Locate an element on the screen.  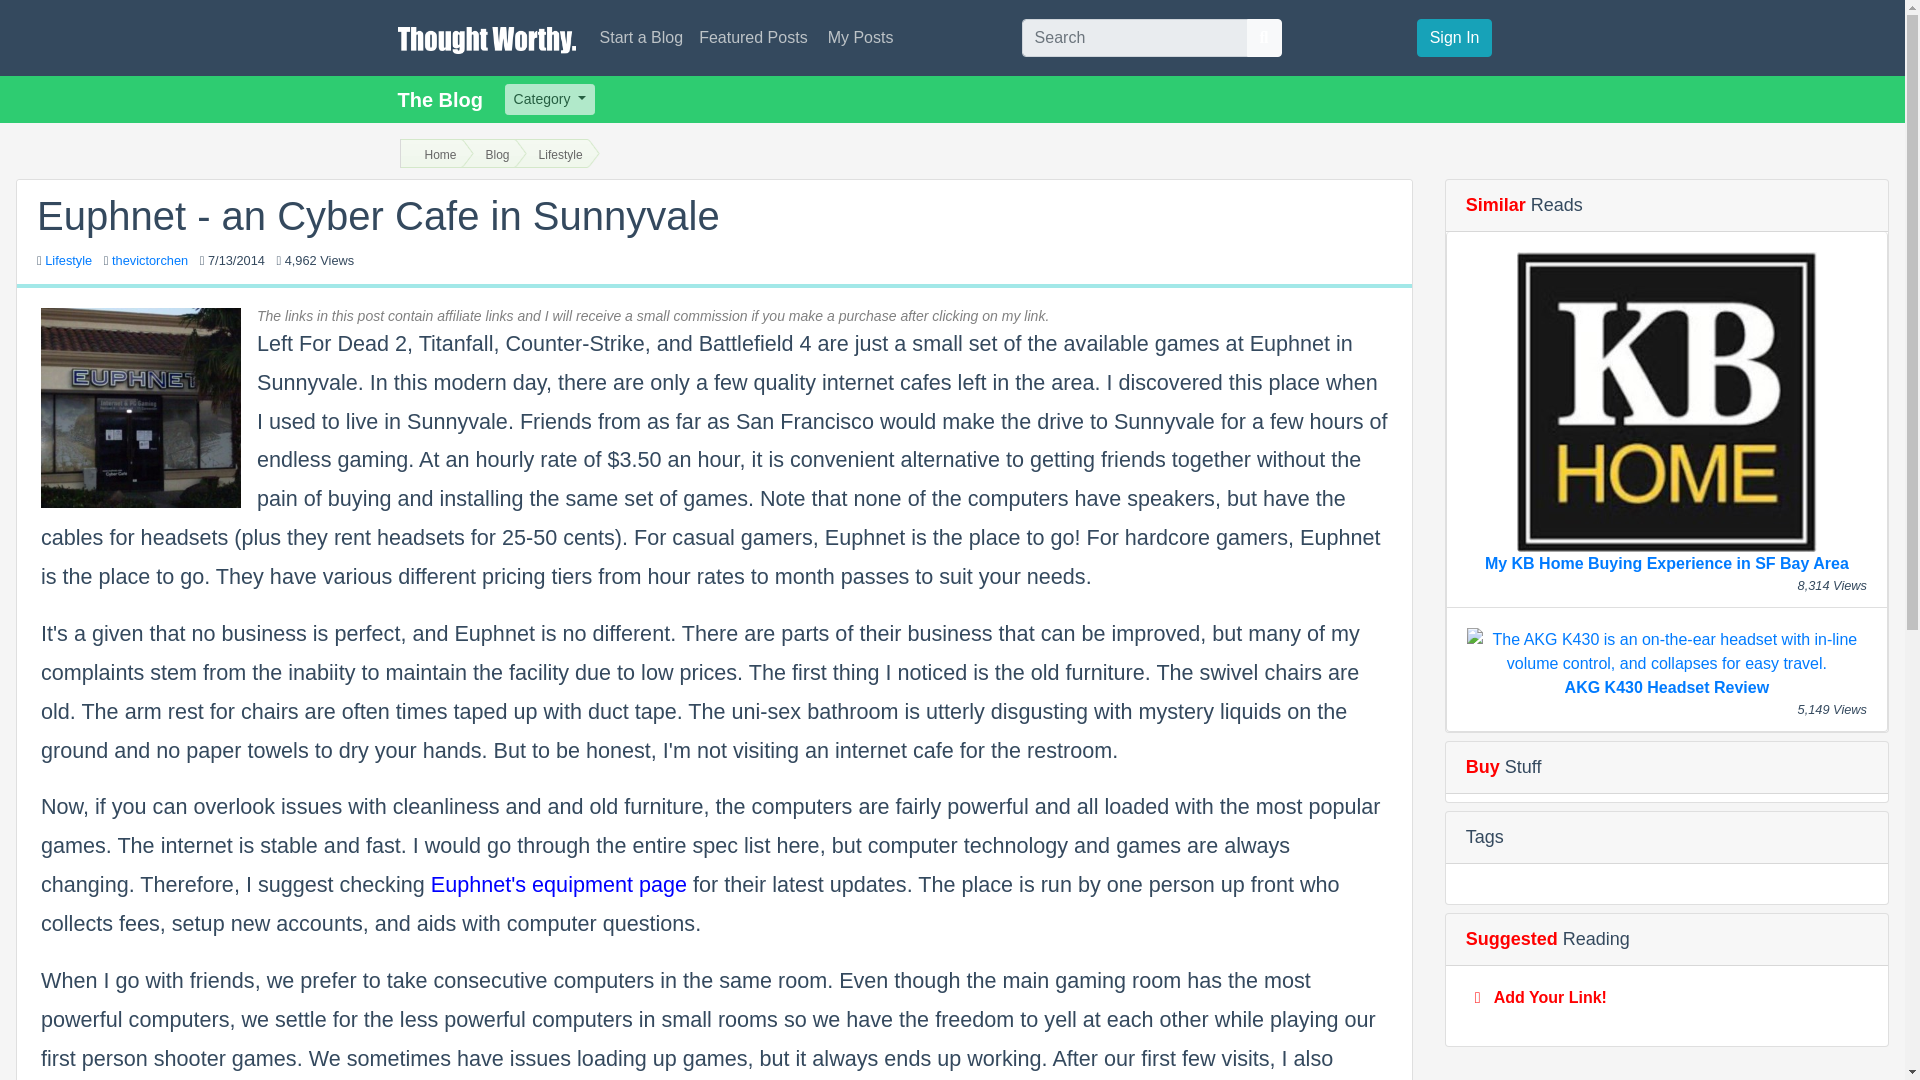
Add Your Link! is located at coordinates (1550, 997).